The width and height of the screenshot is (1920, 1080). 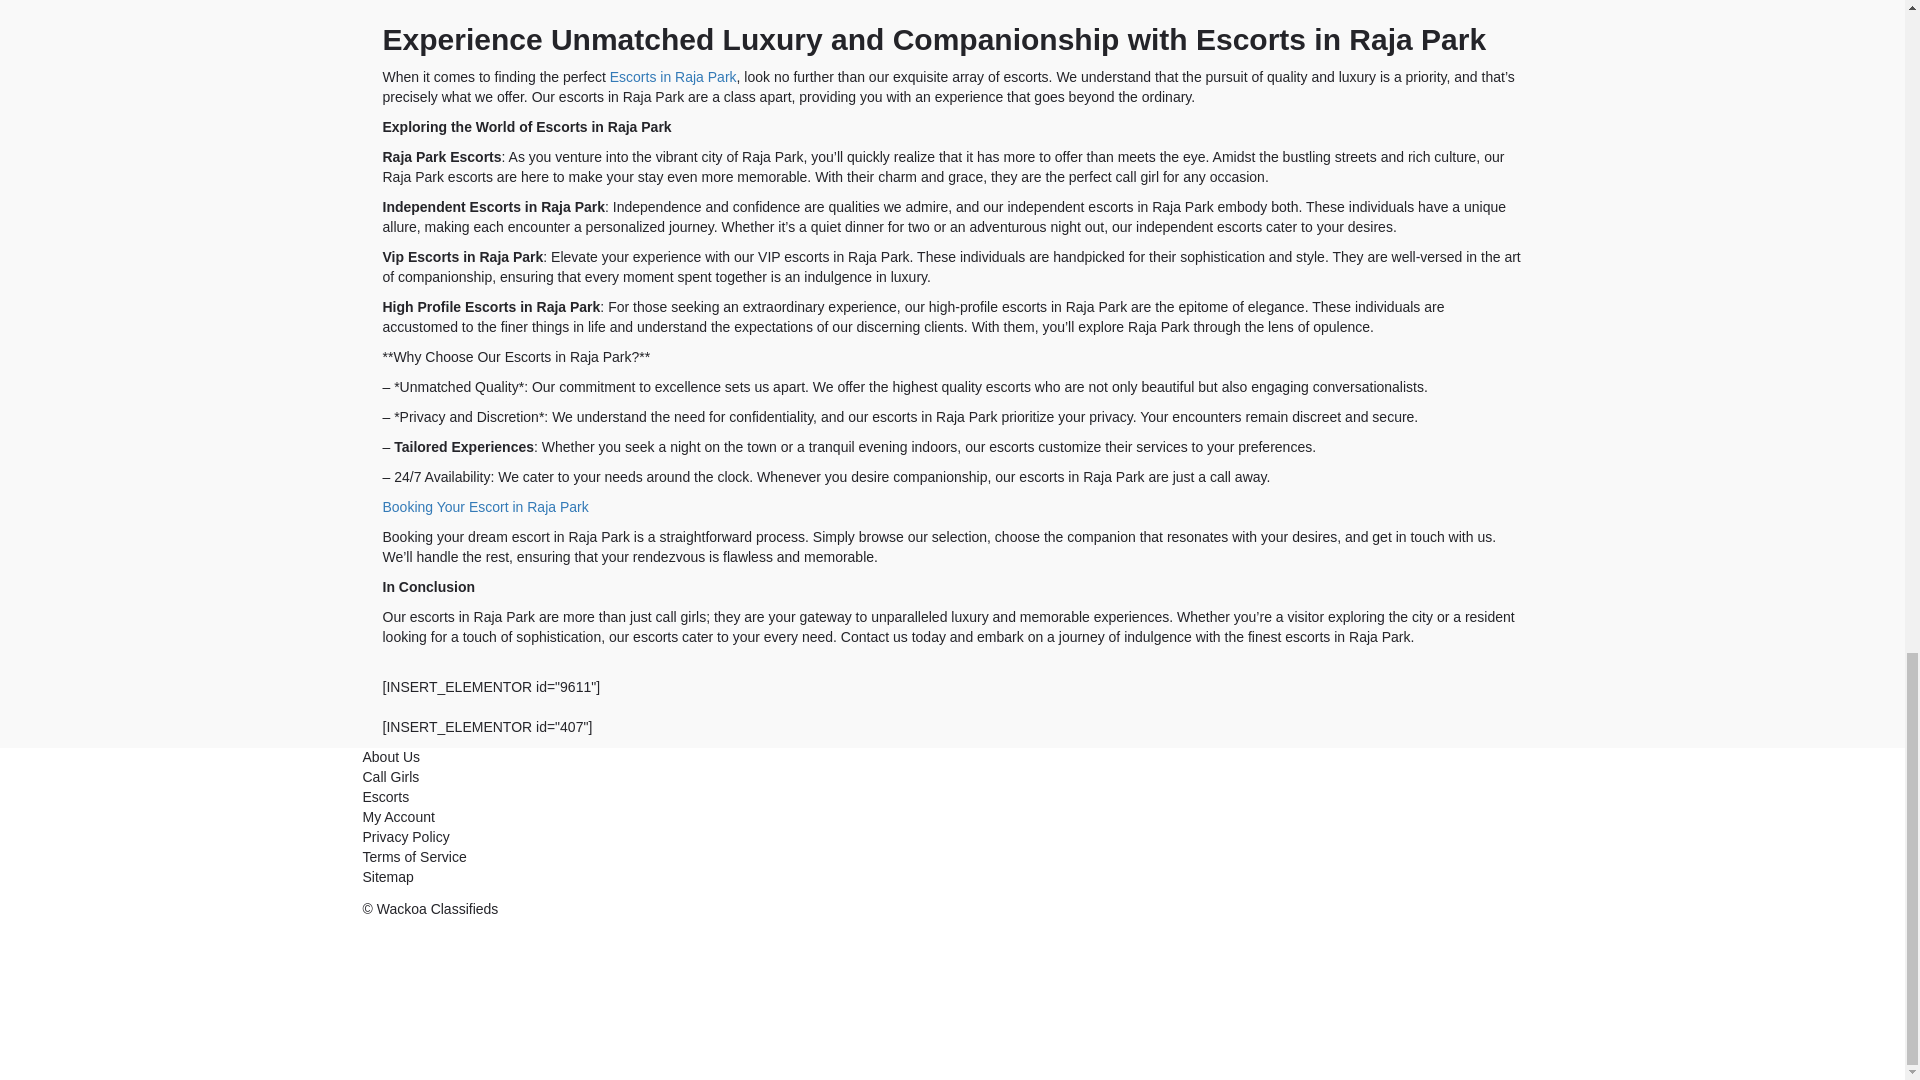 I want to click on Escorts in Raja Park, so click(x=674, y=77).